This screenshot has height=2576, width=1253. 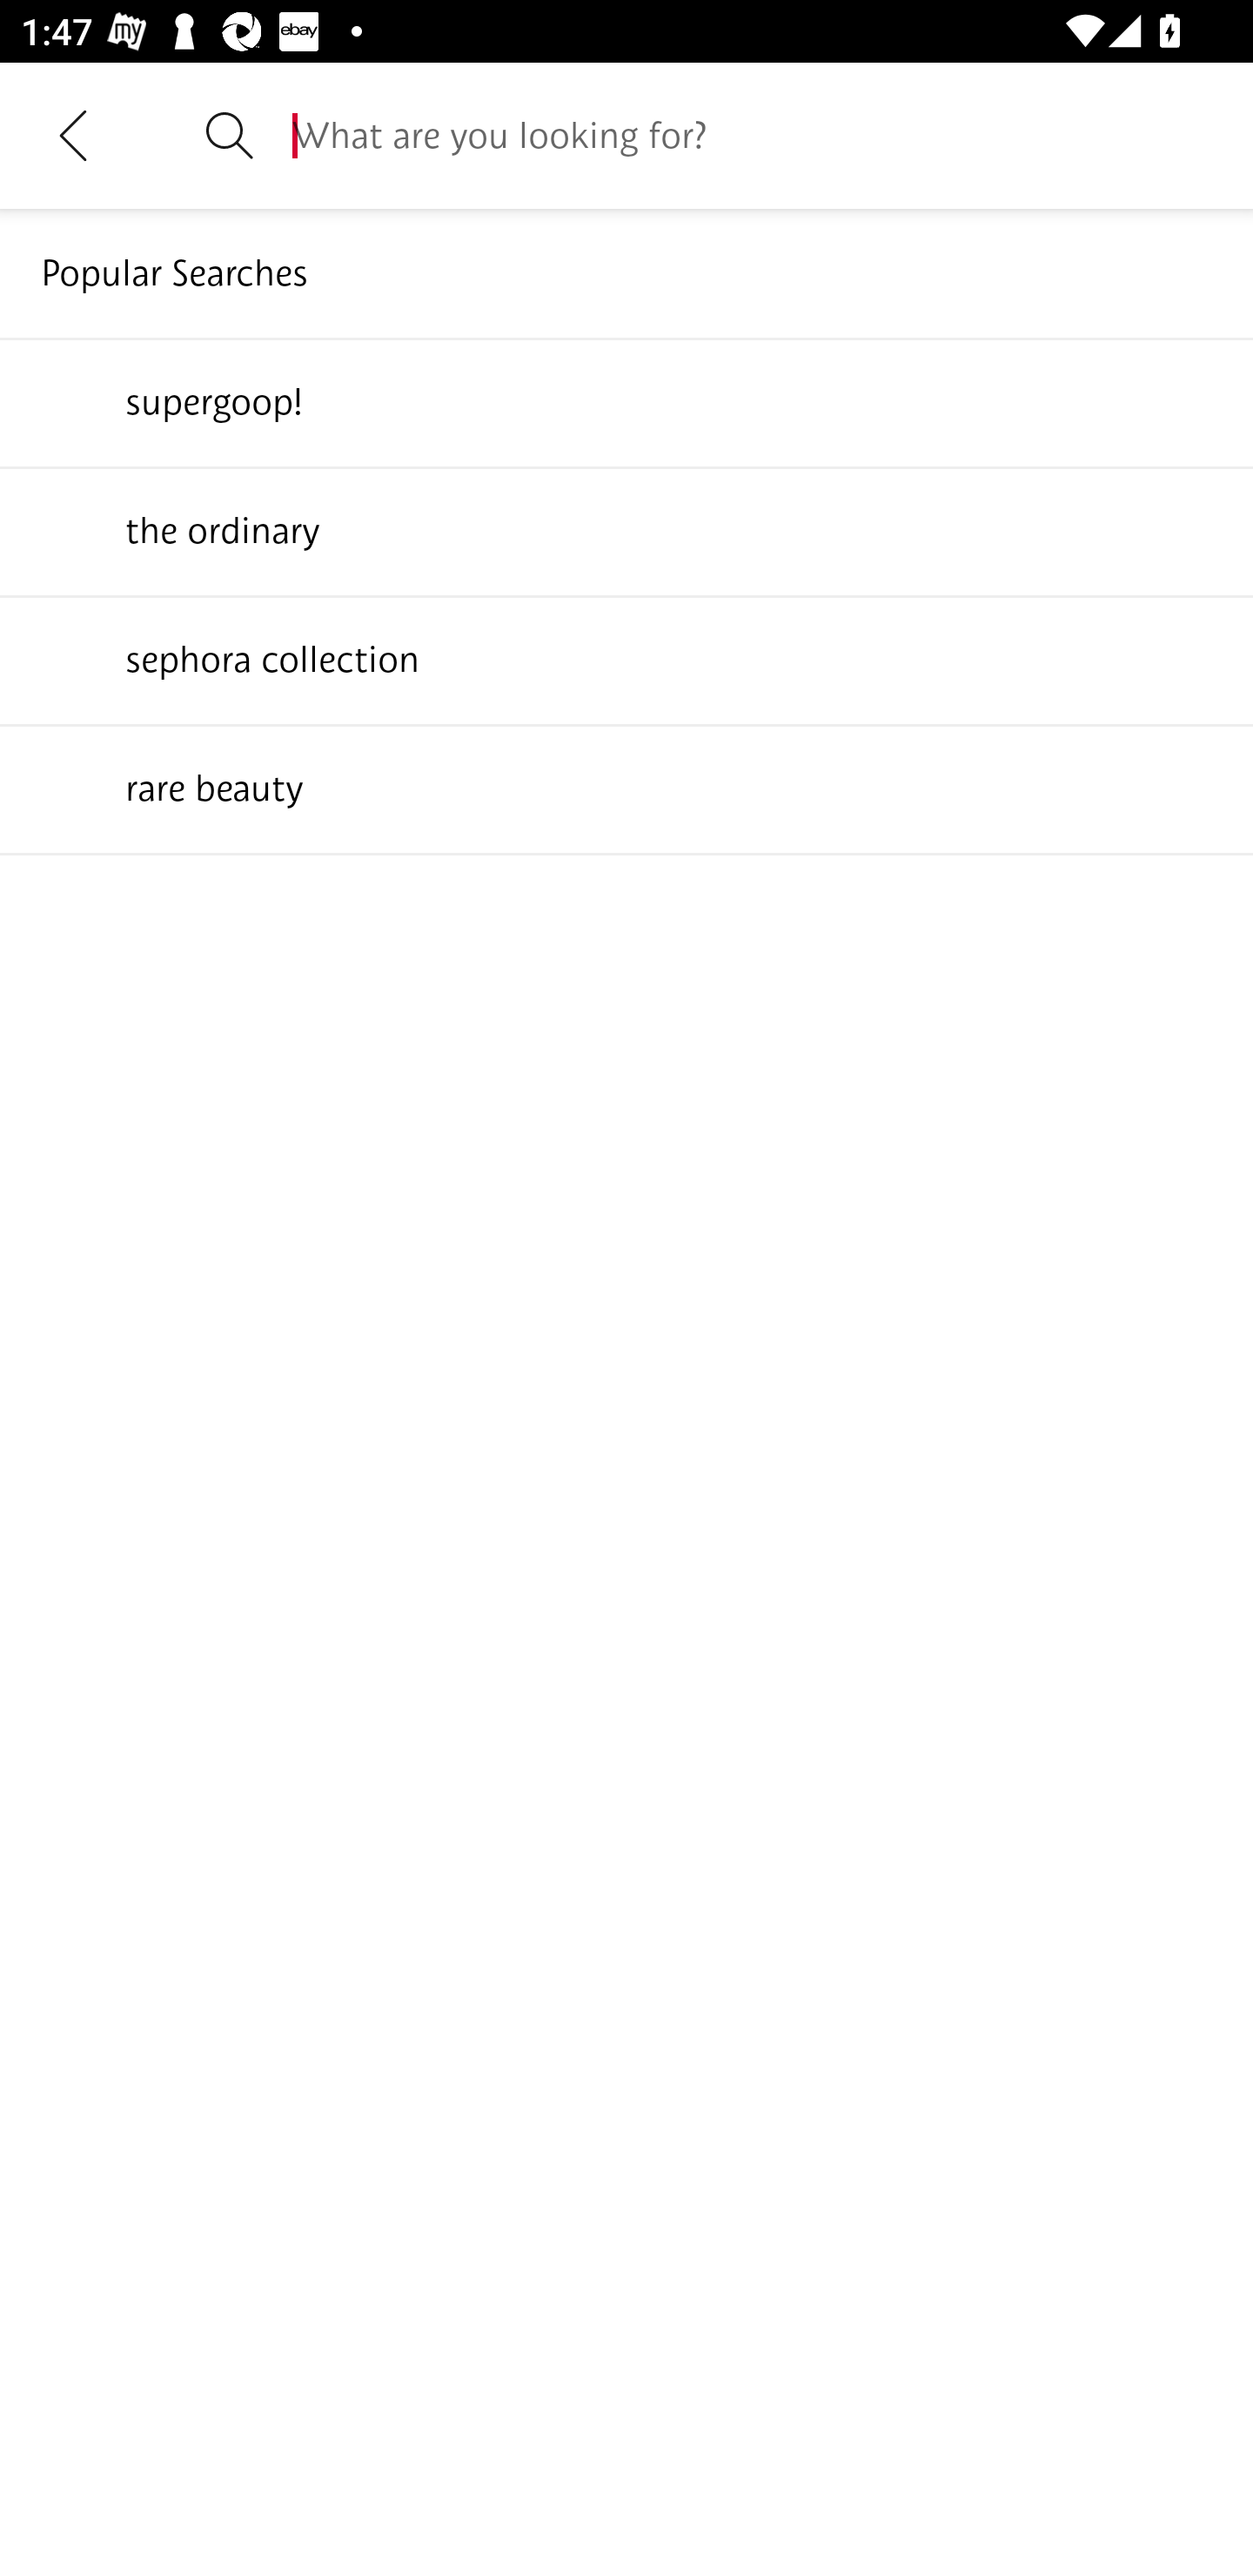 I want to click on rare beauty, so click(x=626, y=788).